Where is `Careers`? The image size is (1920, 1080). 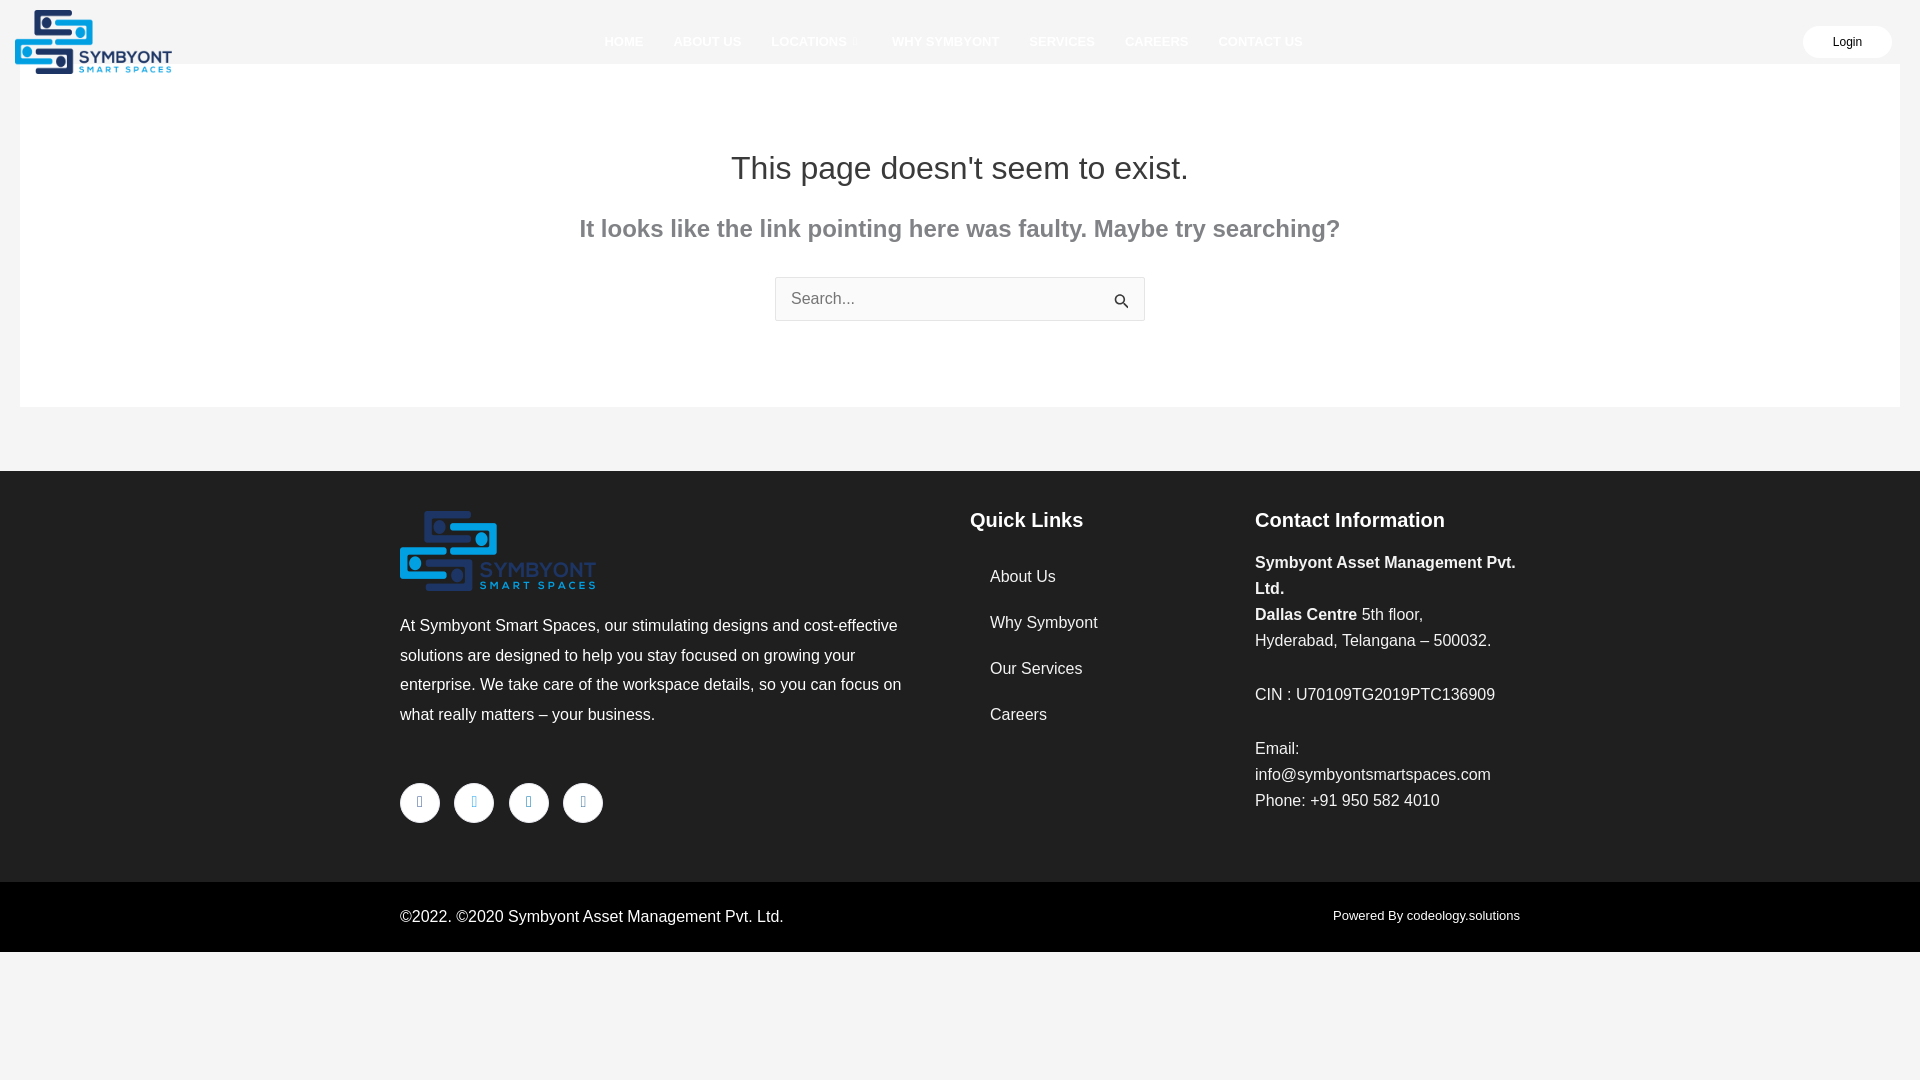 Careers is located at coordinates (1102, 714).